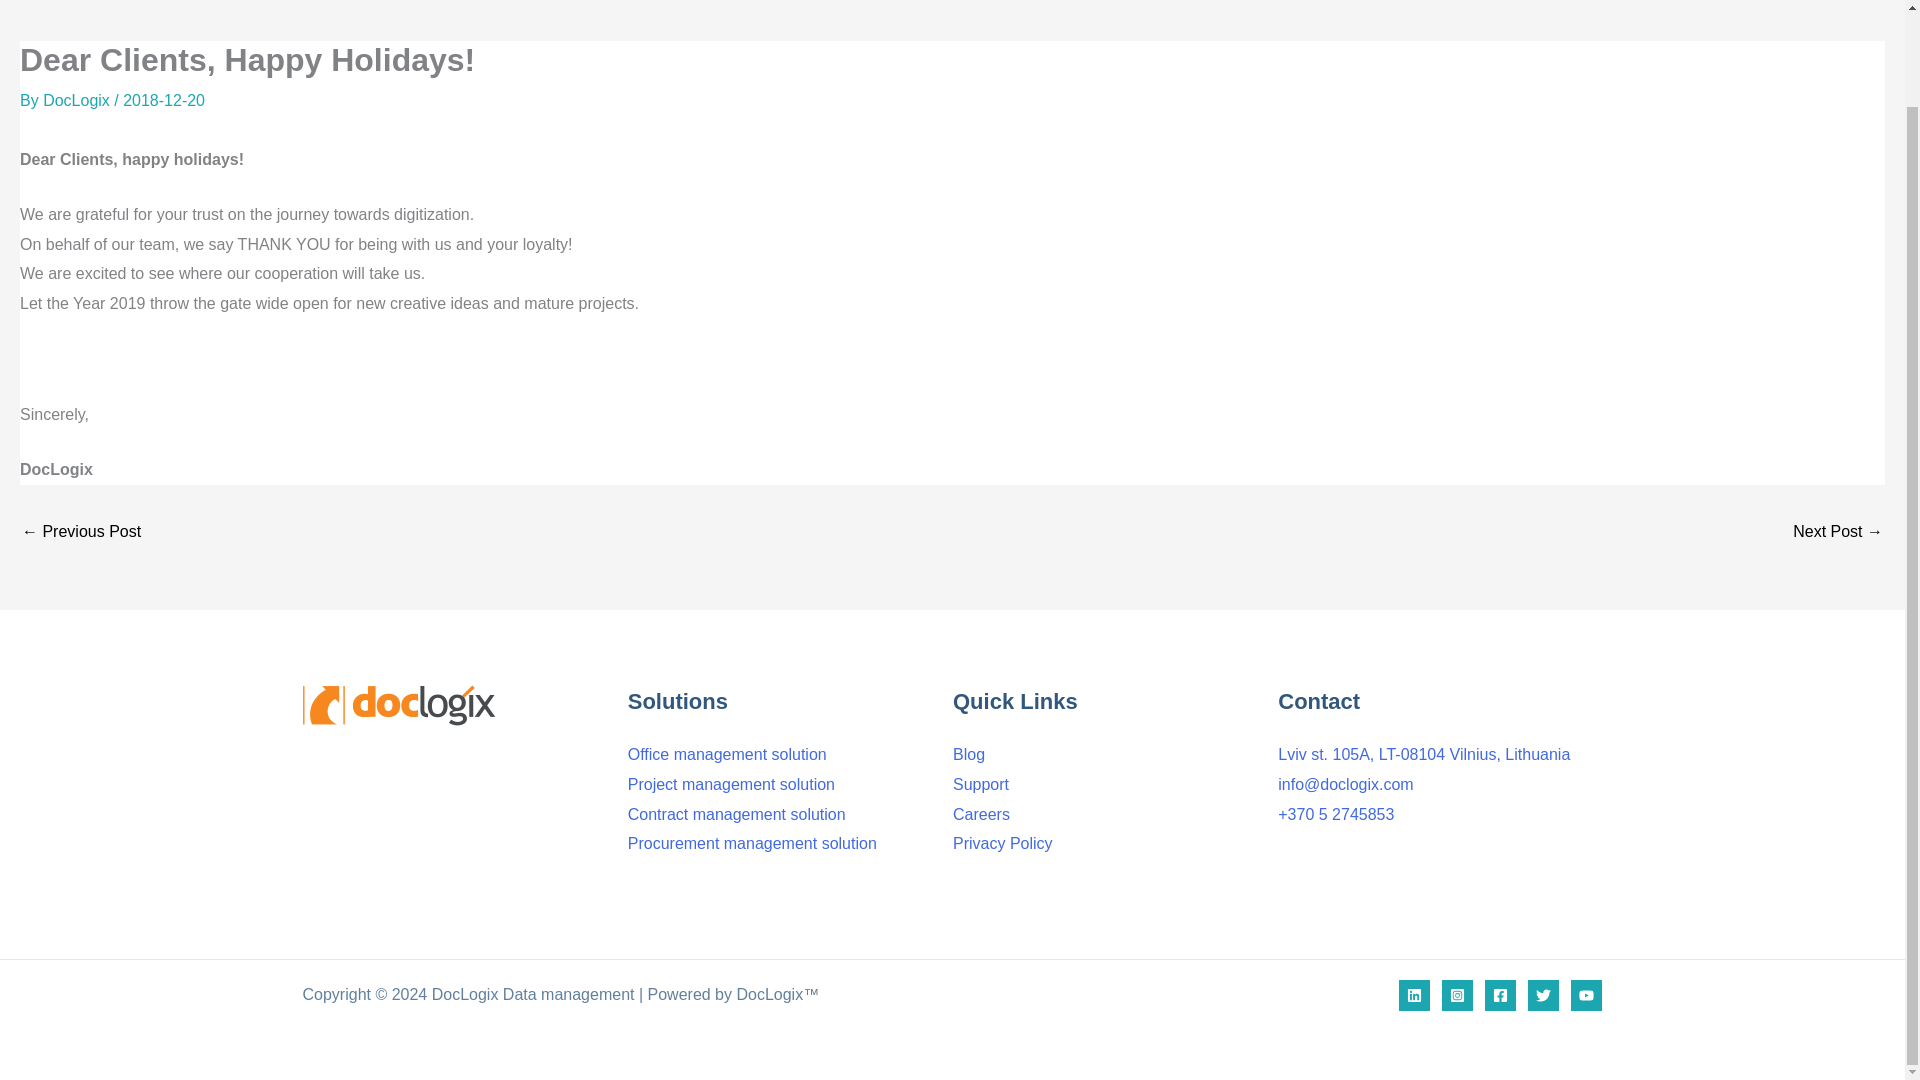  I want to click on Procurement management solution, so click(752, 843).